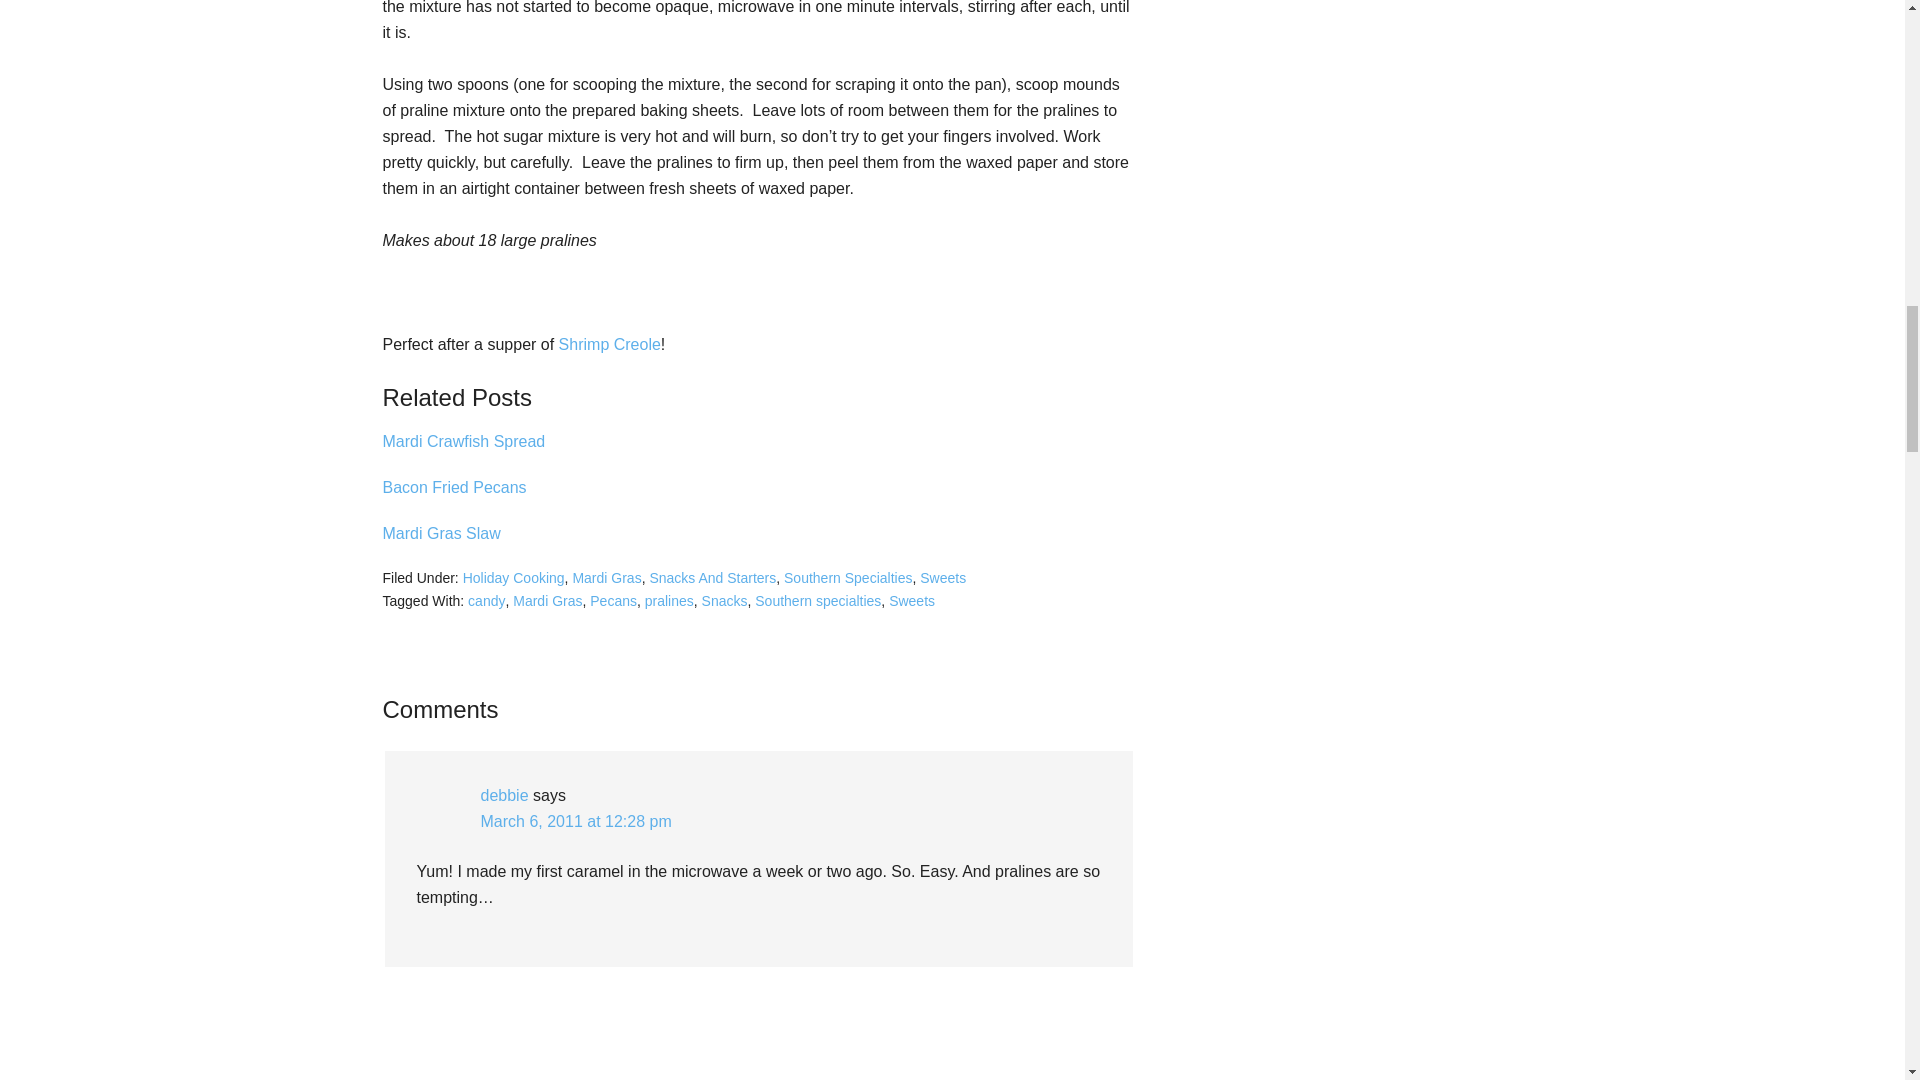 The width and height of the screenshot is (1920, 1080). Describe the element at coordinates (606, 578) in the screenshot. I see `Mardi Gras` at that location.